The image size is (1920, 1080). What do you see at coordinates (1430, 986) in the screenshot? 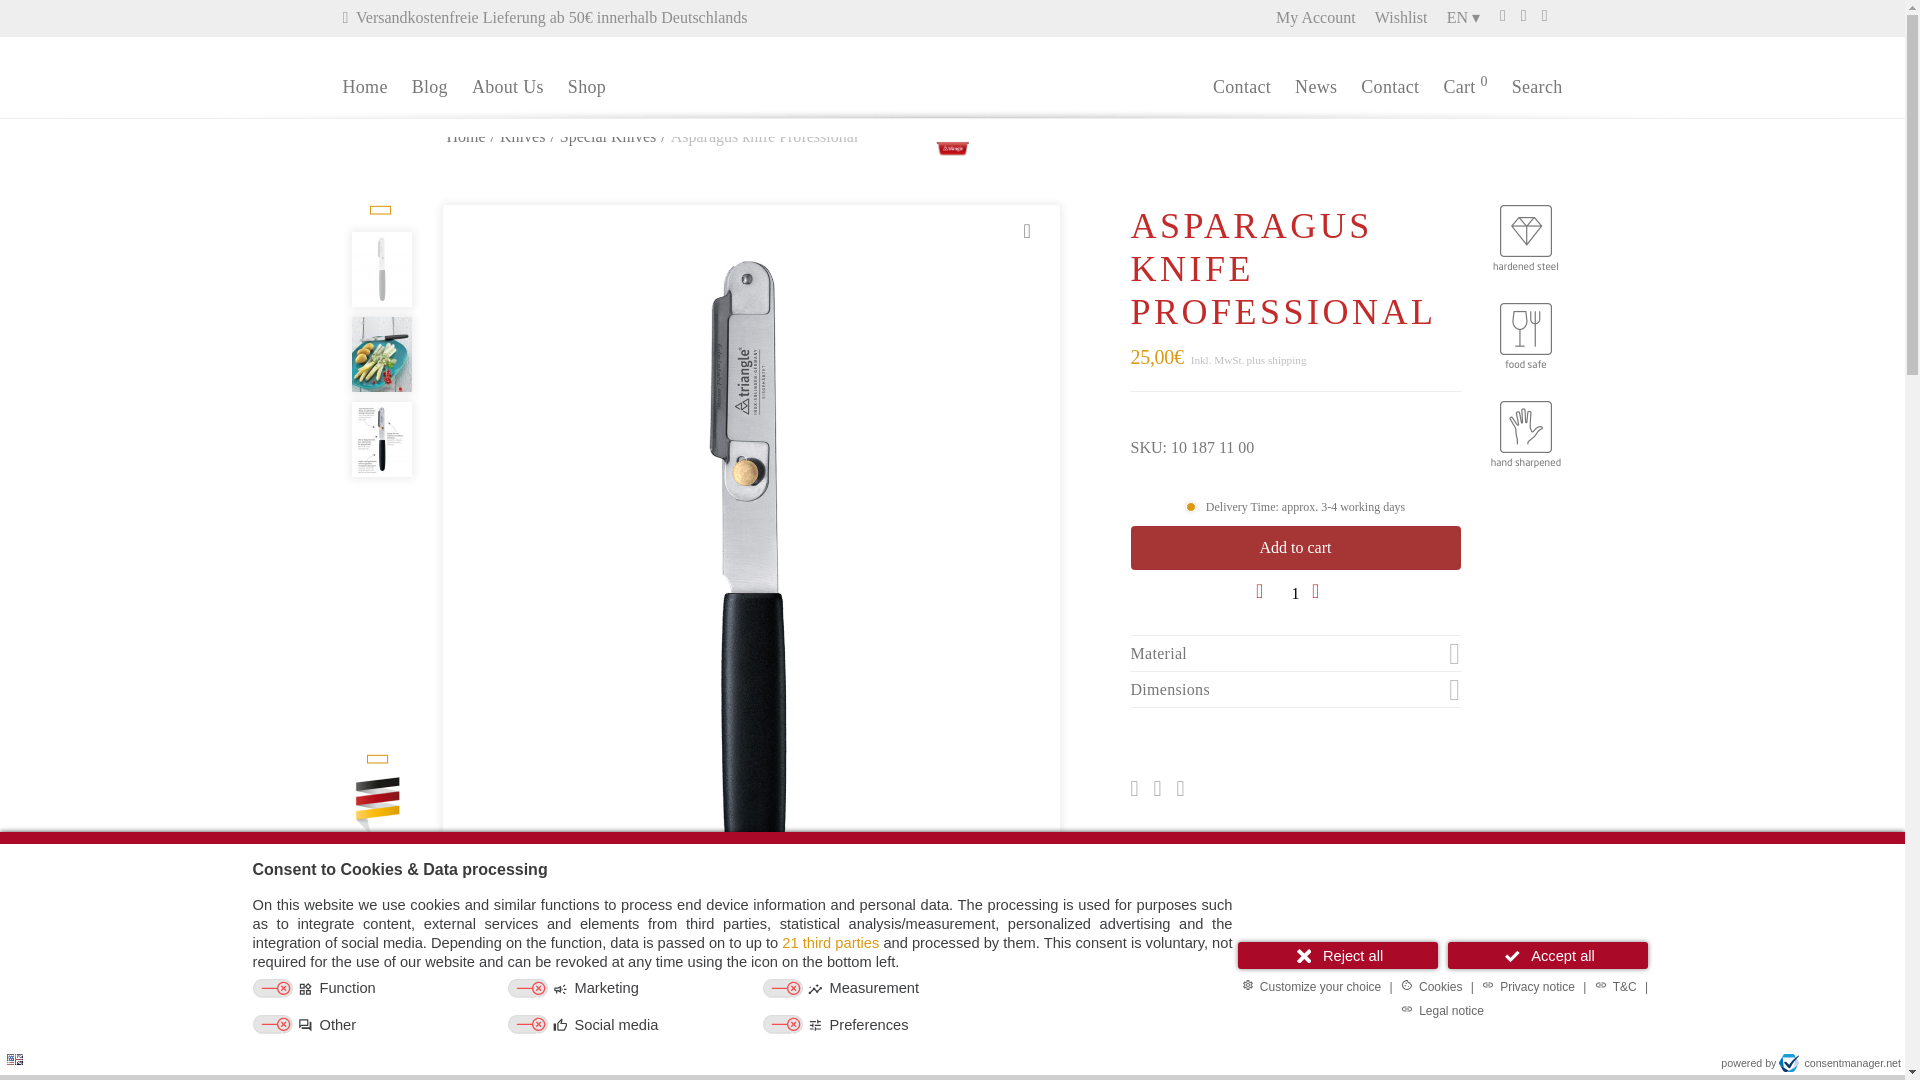
I see `Cookies` at bounding box center [1430, 986].